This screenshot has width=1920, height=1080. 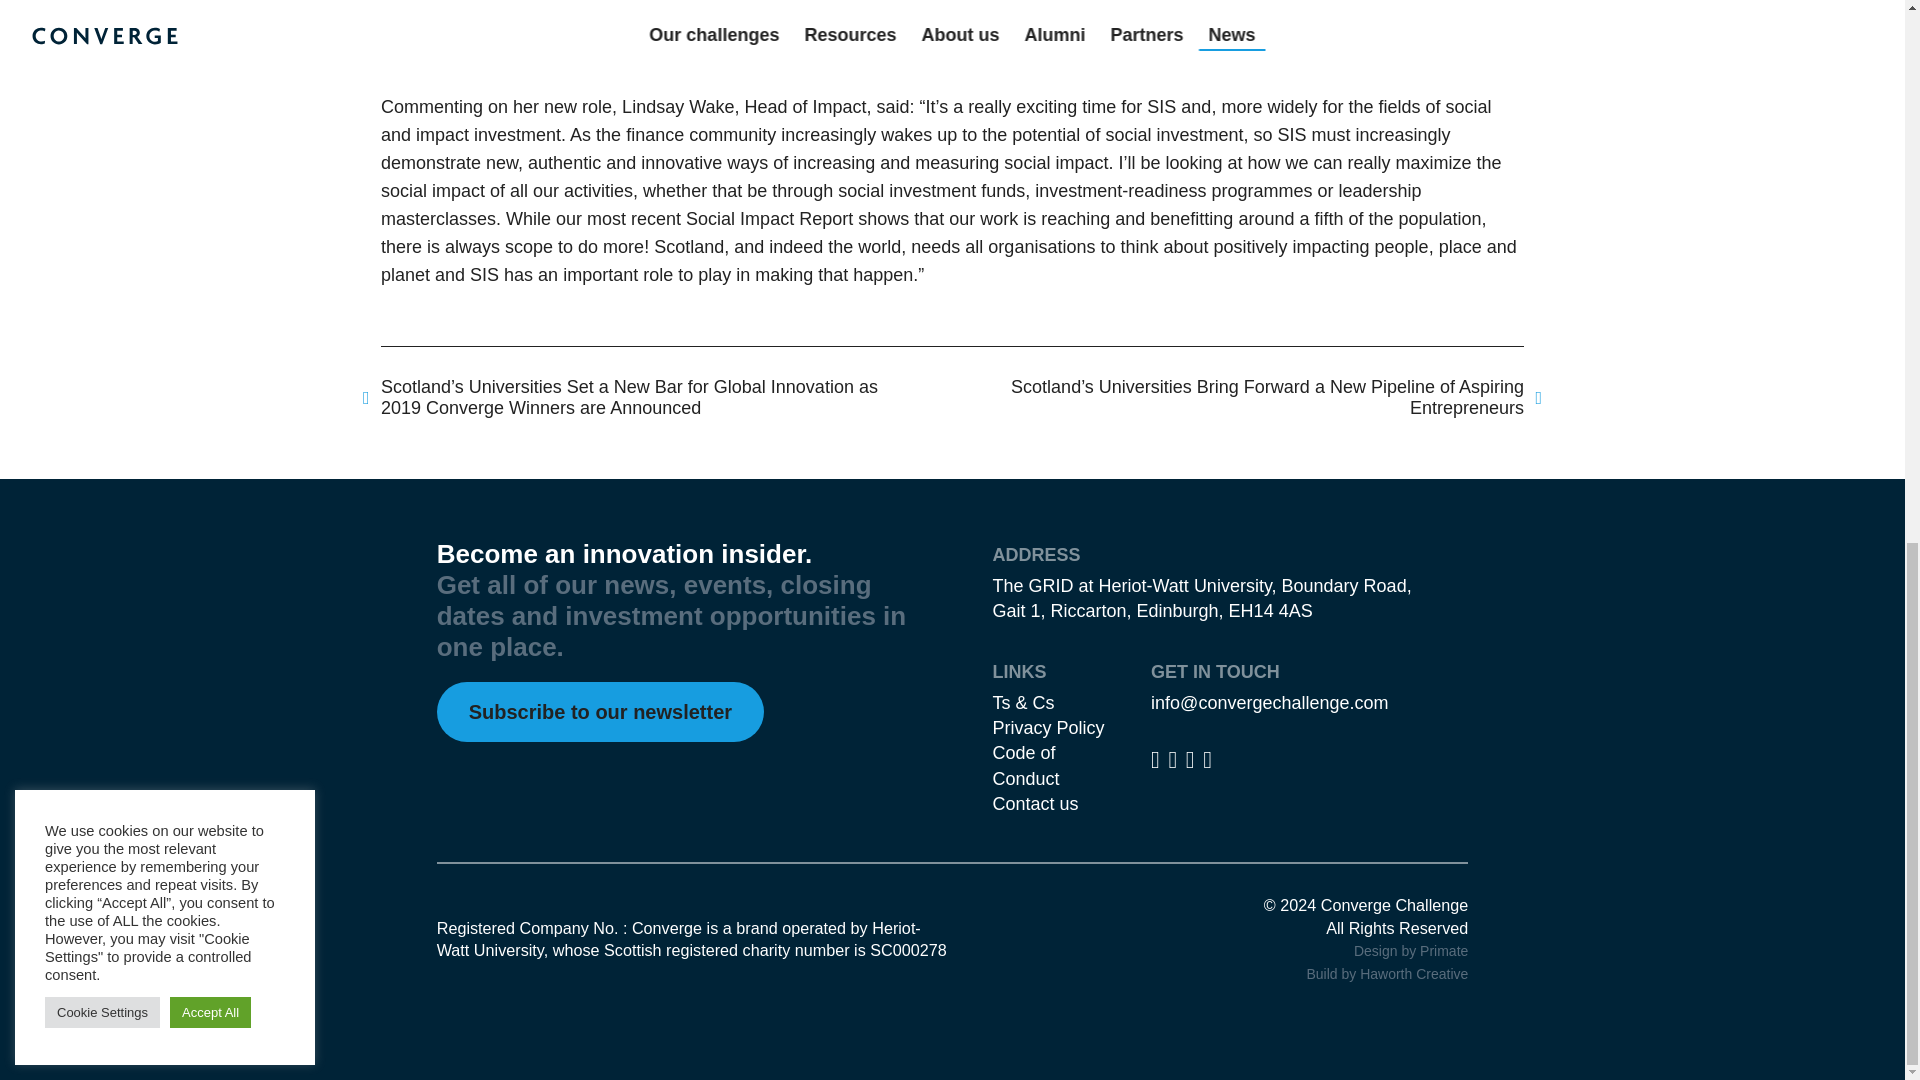 What do you see at coordinates (1410, 950) in the screenshot?
I see `Design by Primate` at bounding box center [1410, 950].